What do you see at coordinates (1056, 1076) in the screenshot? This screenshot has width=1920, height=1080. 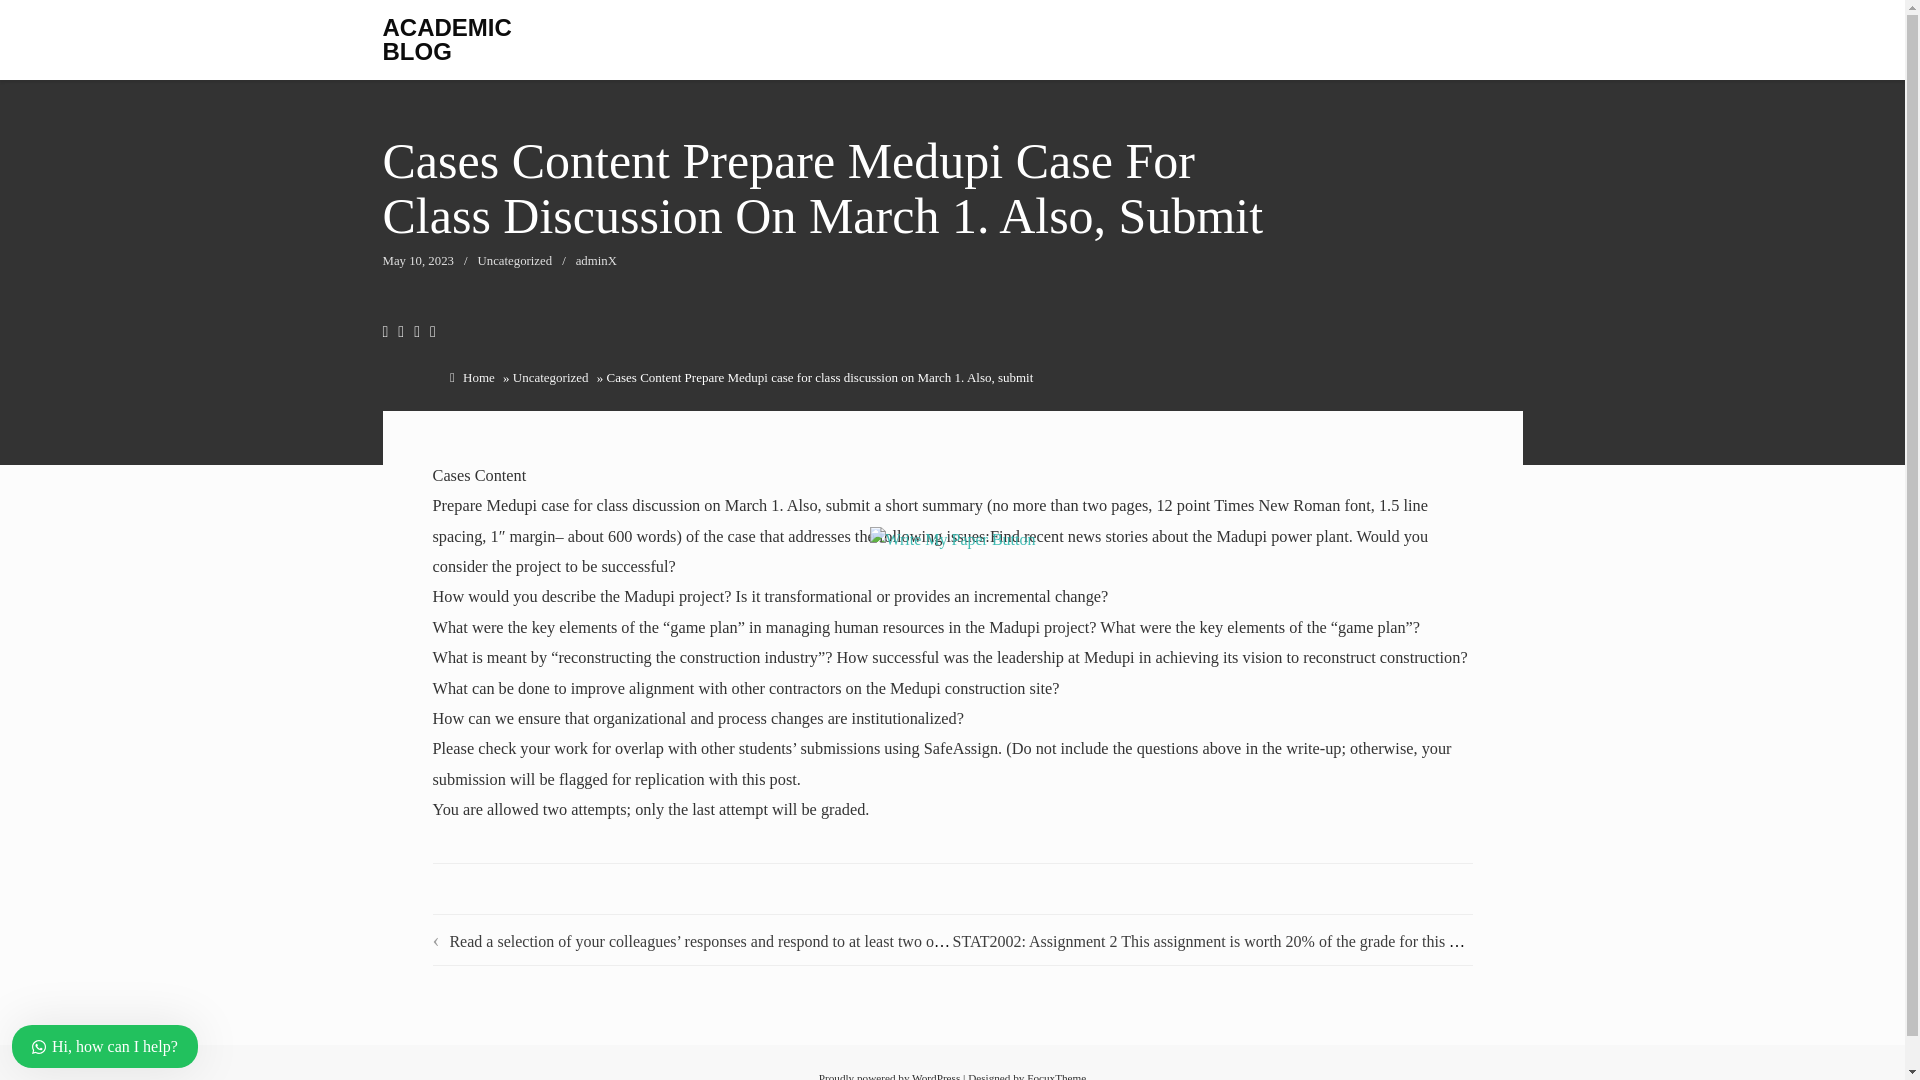 I see `We Design Premium WordPress Themes` at bounding box center [1056, 1076].